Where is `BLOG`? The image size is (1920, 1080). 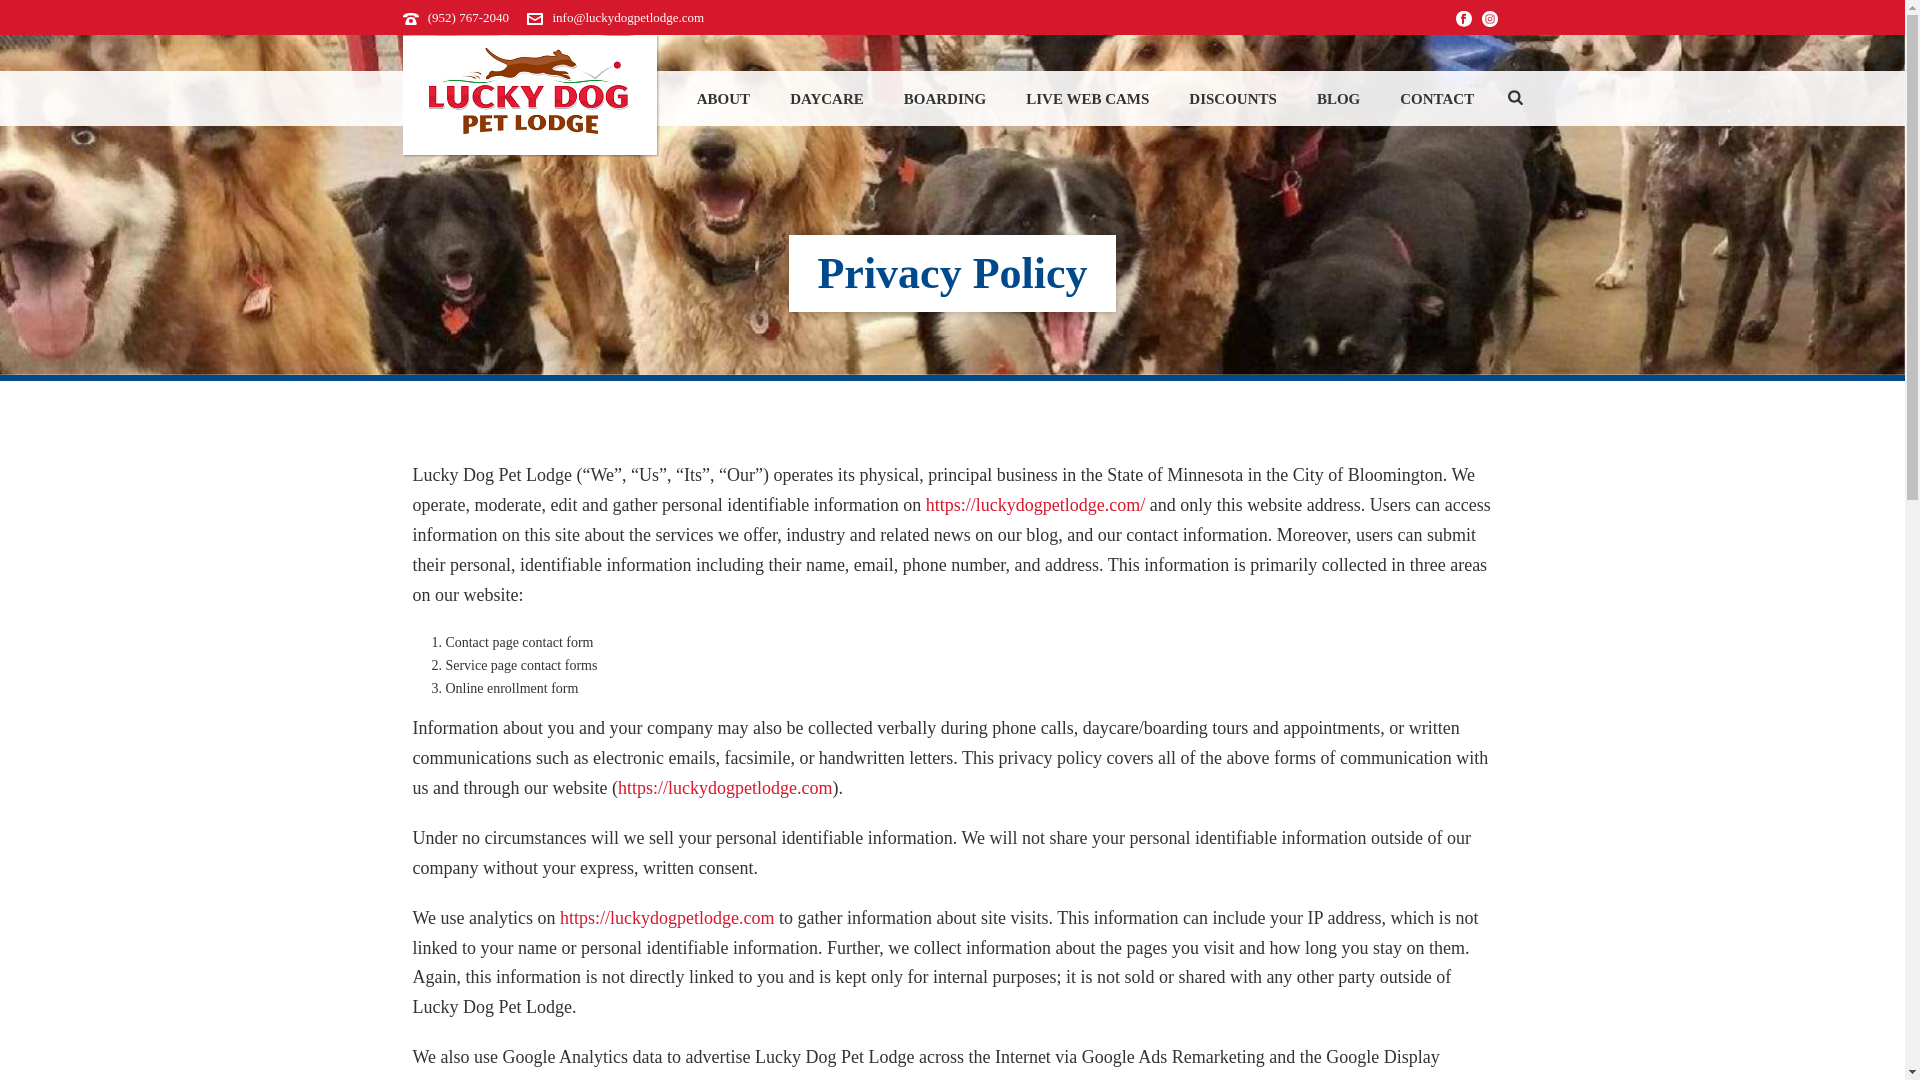 BLOG is located at coordinates (1338, 99).